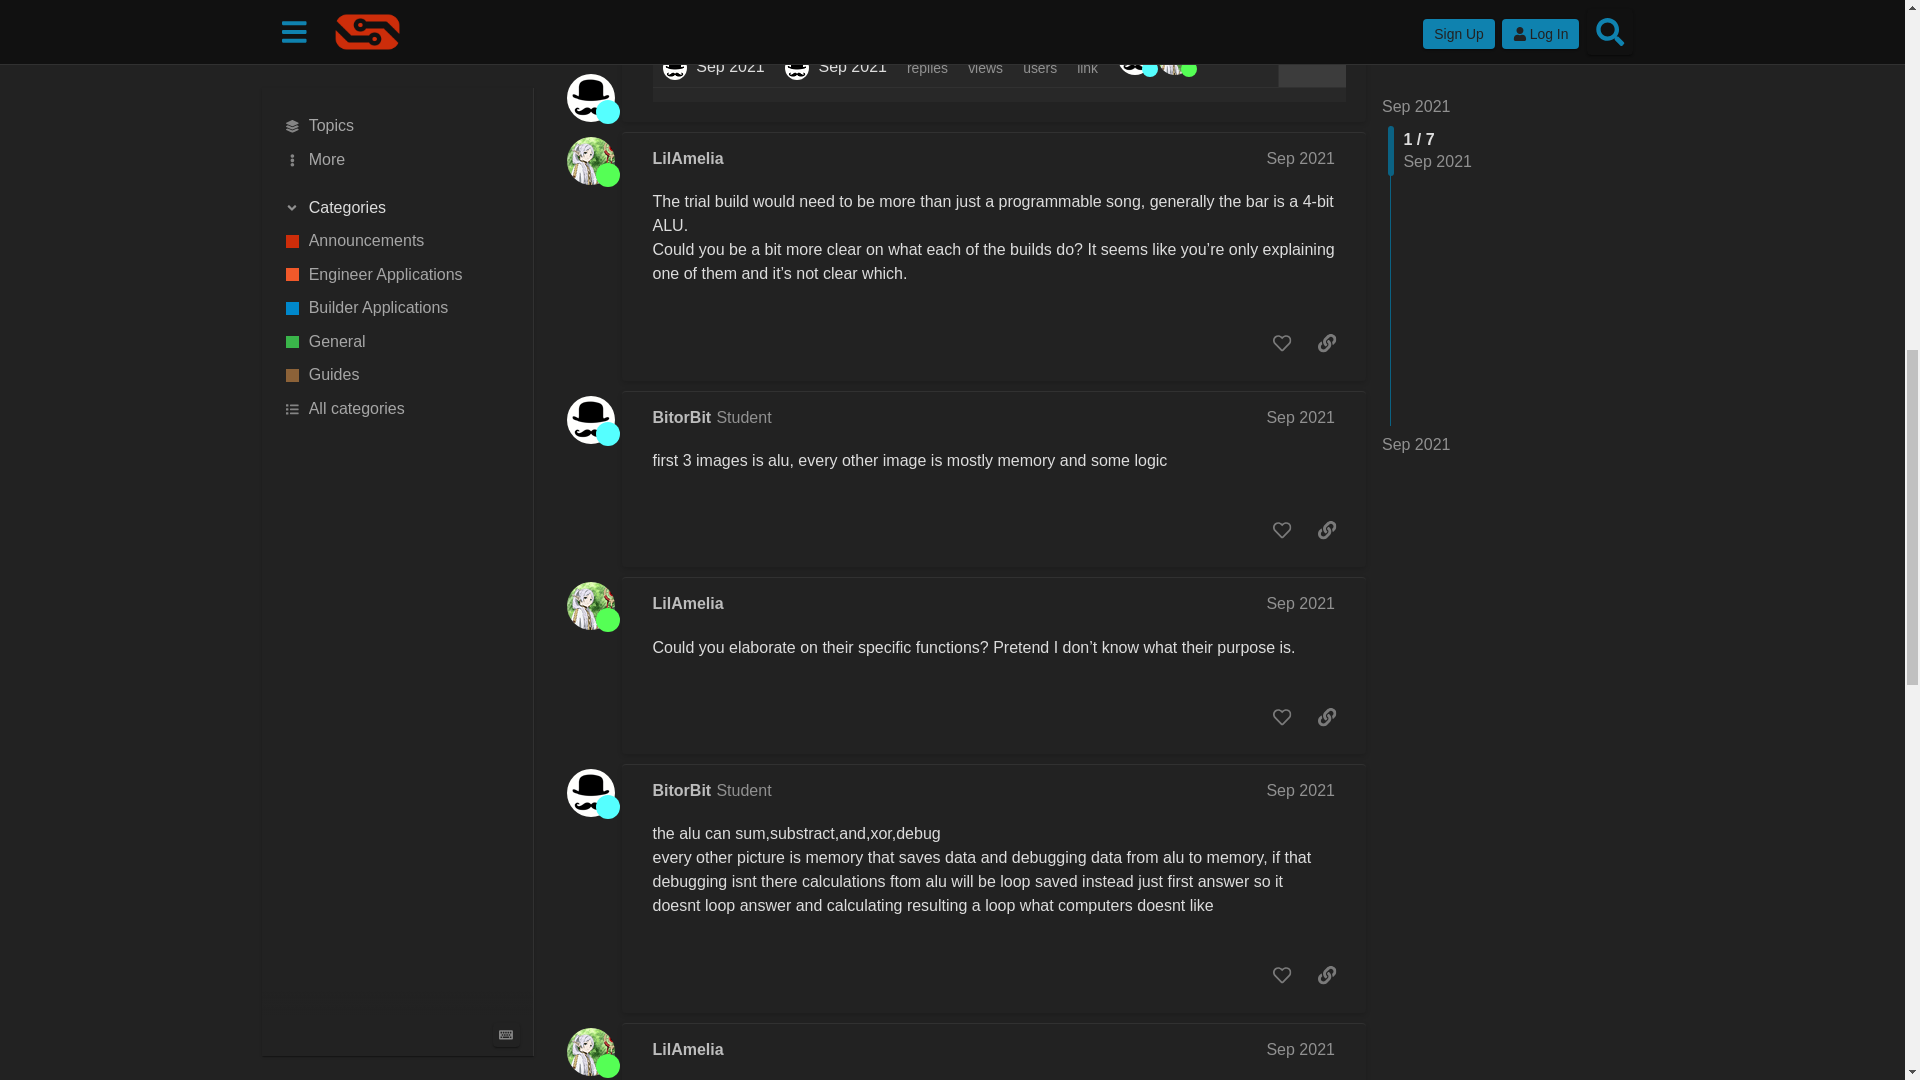  Describe the element at coordinates (1137, 56) in the screenshot. I see `4` at that location.